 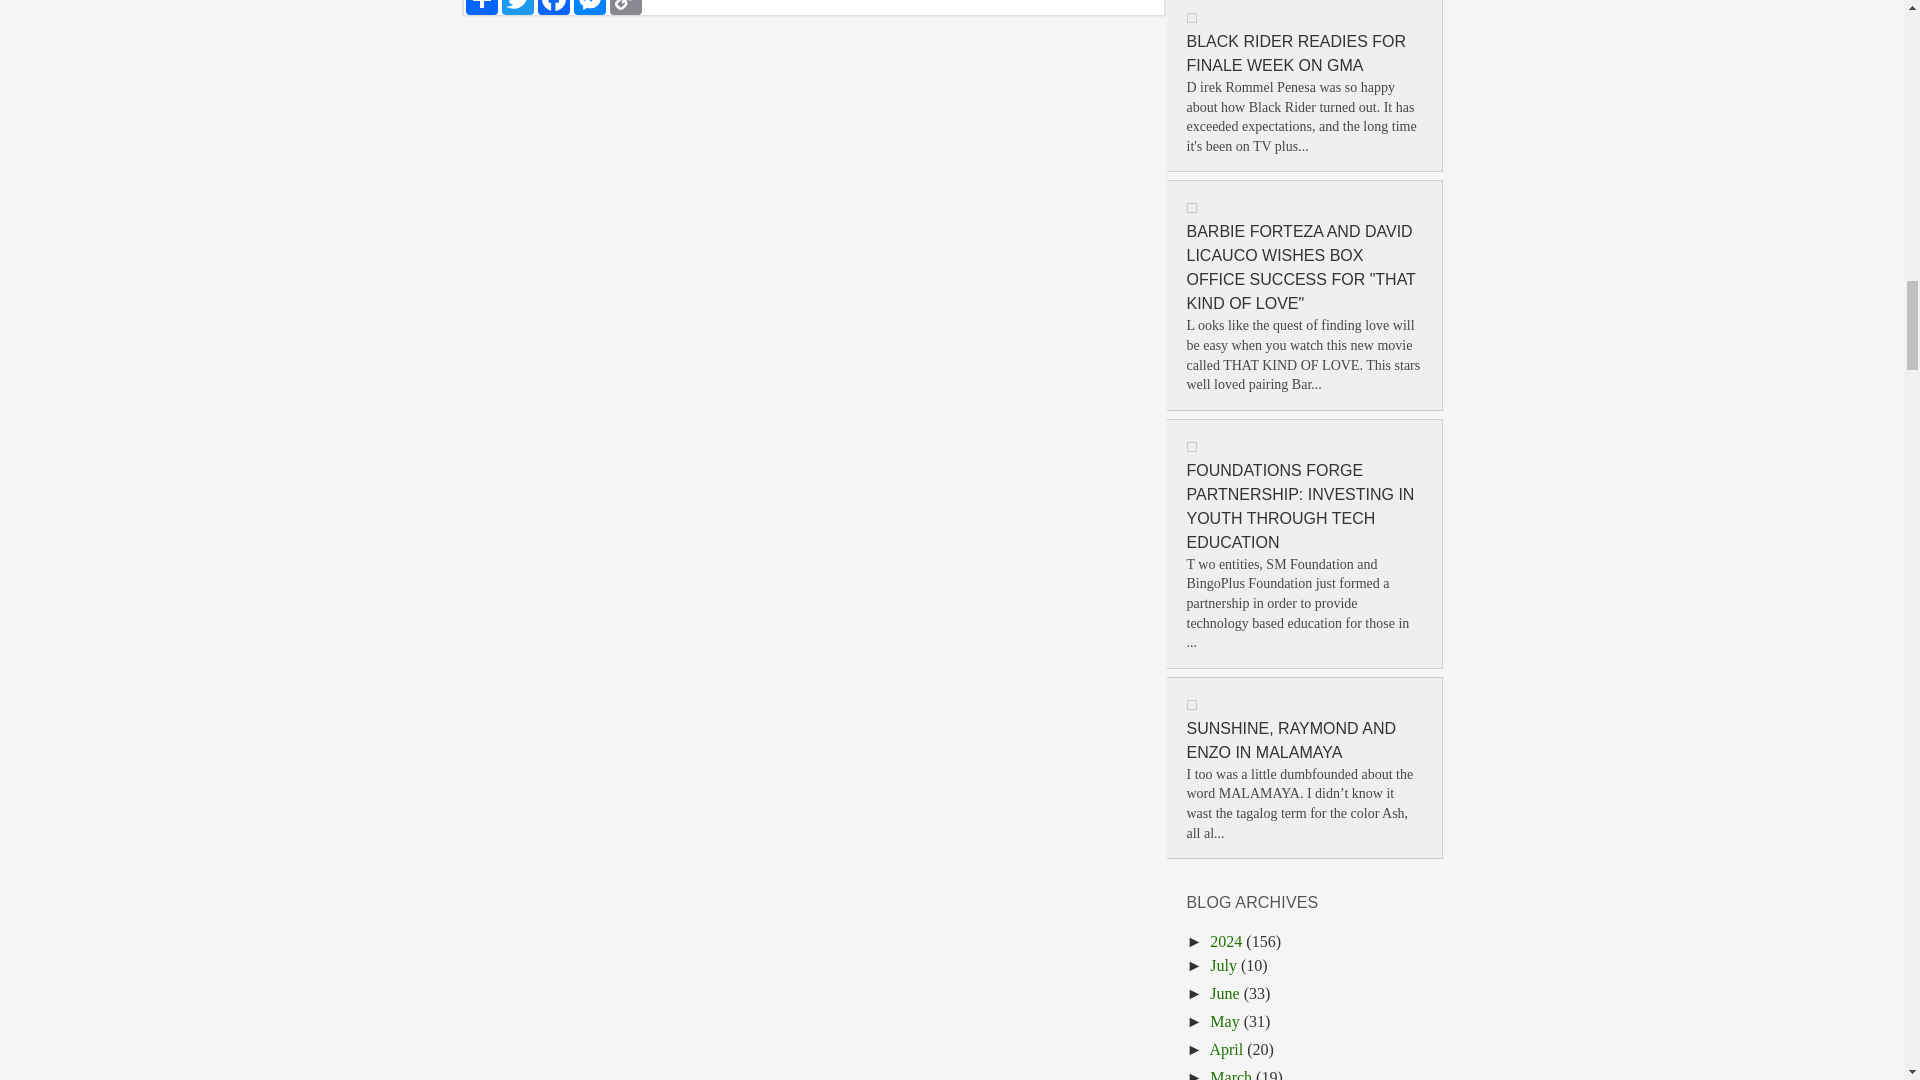 What do you see at coordinates (590, 8) in the screenshot?
I see `Messenger` at bounding box center [590, 8].